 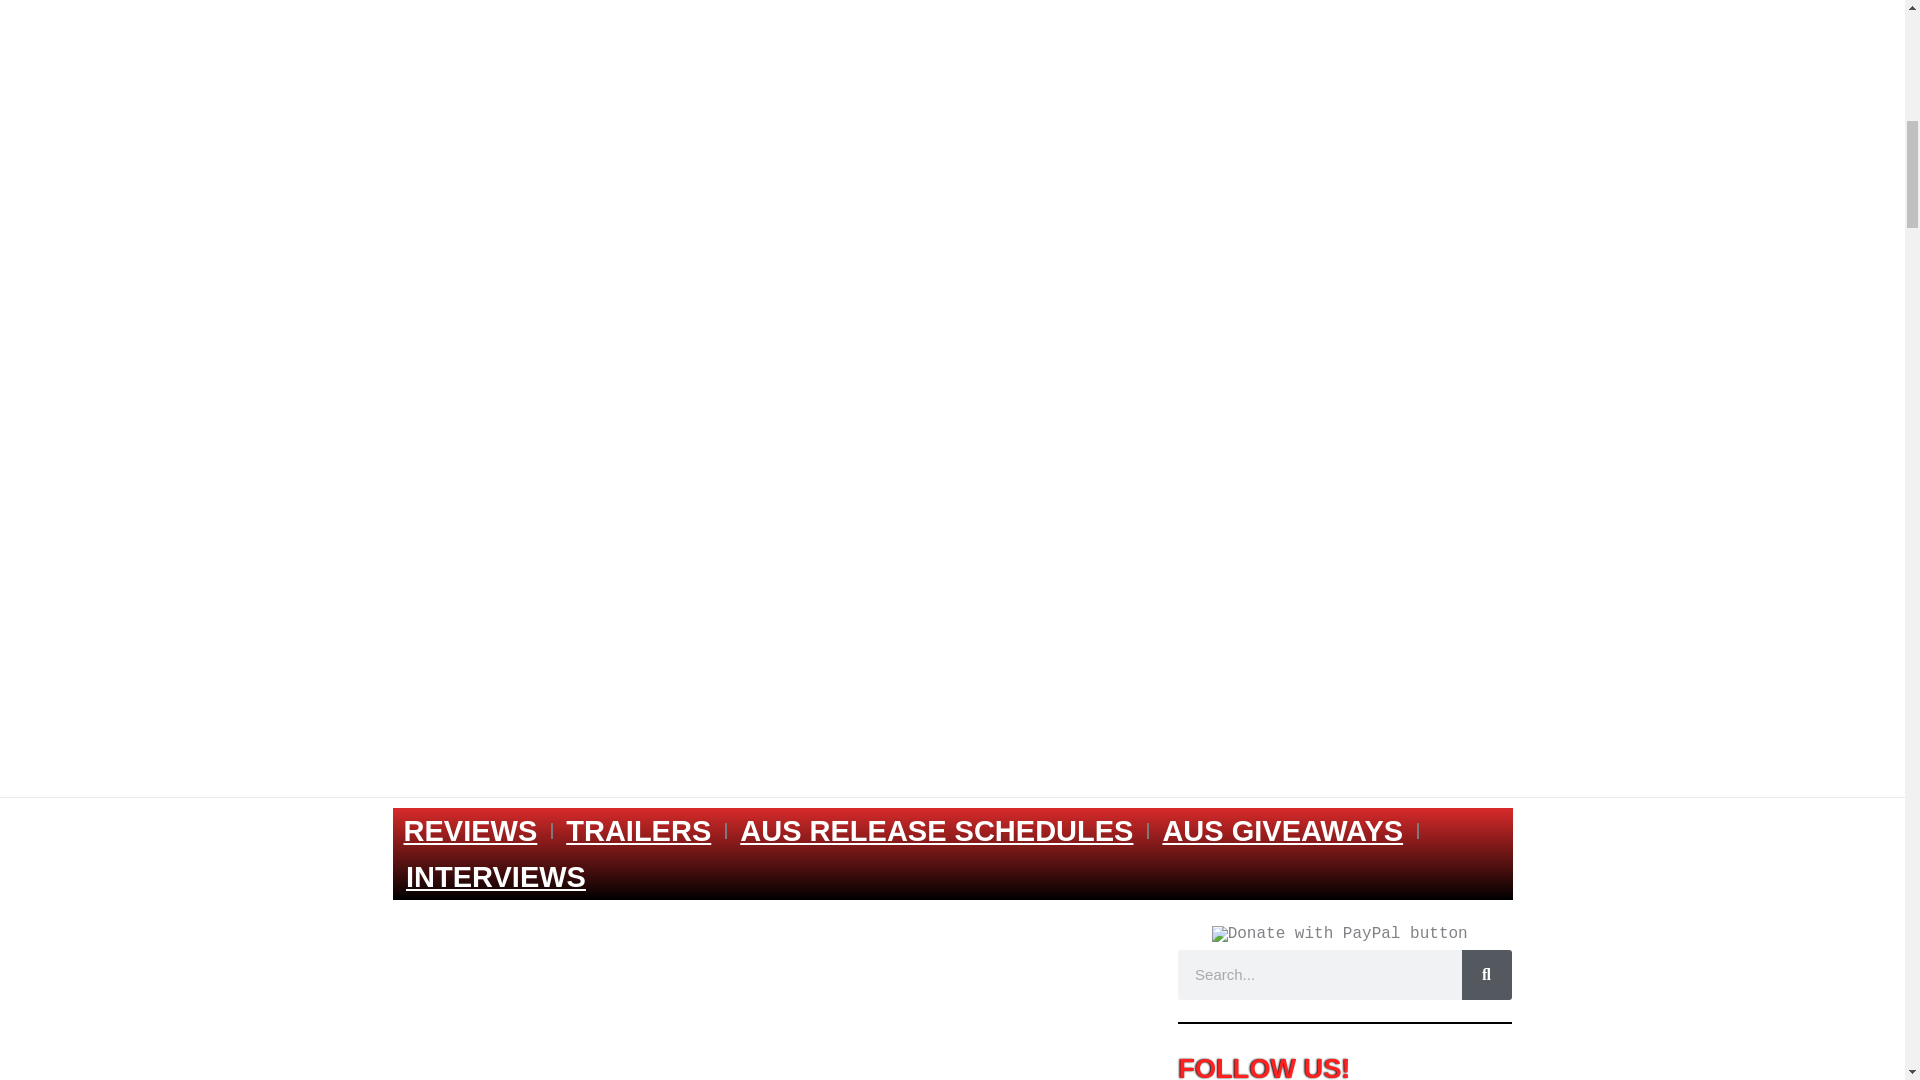 What do you see at coordinates (936, 830) in the screenshot?
I see `AUS RELEASE SCHEDULES` at bounding box center [936, 830].